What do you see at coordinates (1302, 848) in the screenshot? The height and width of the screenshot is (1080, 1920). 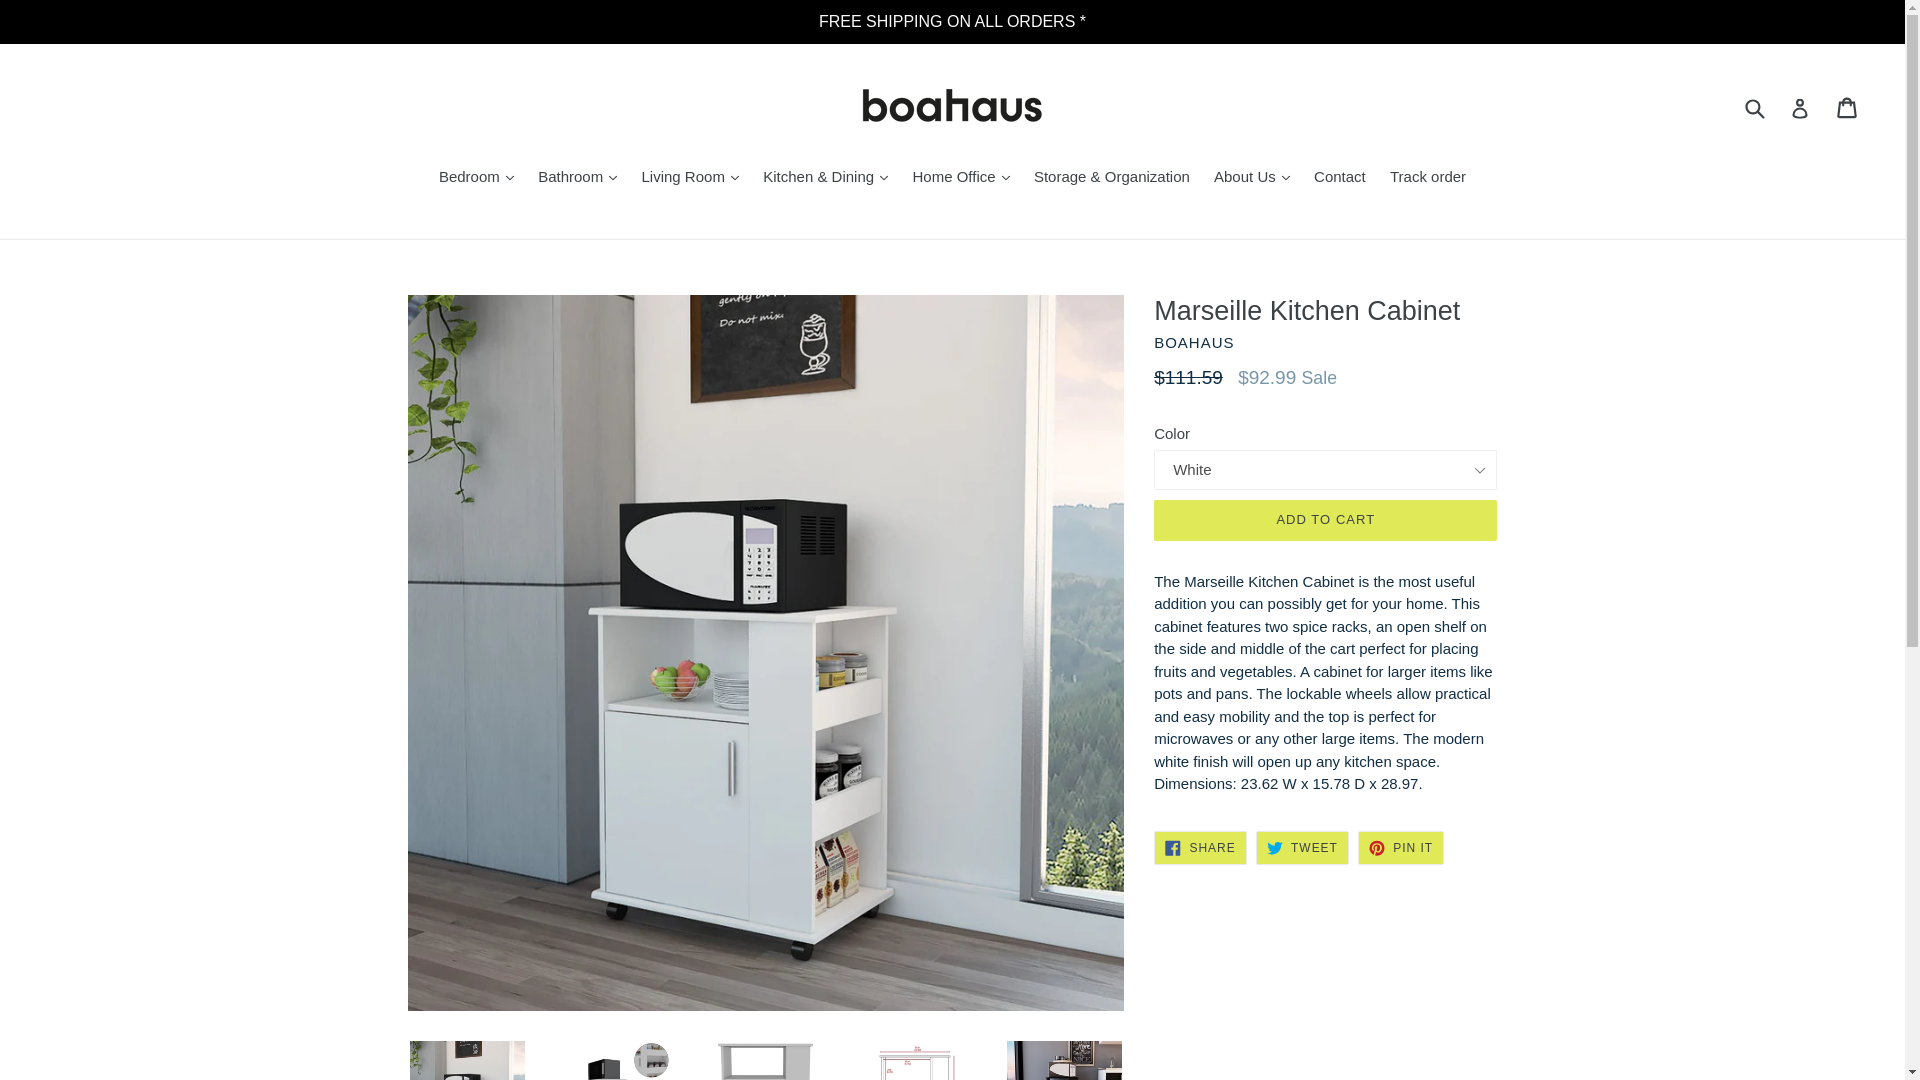 I see `Tweet on Twitter` at bounding box center [1302, 848].